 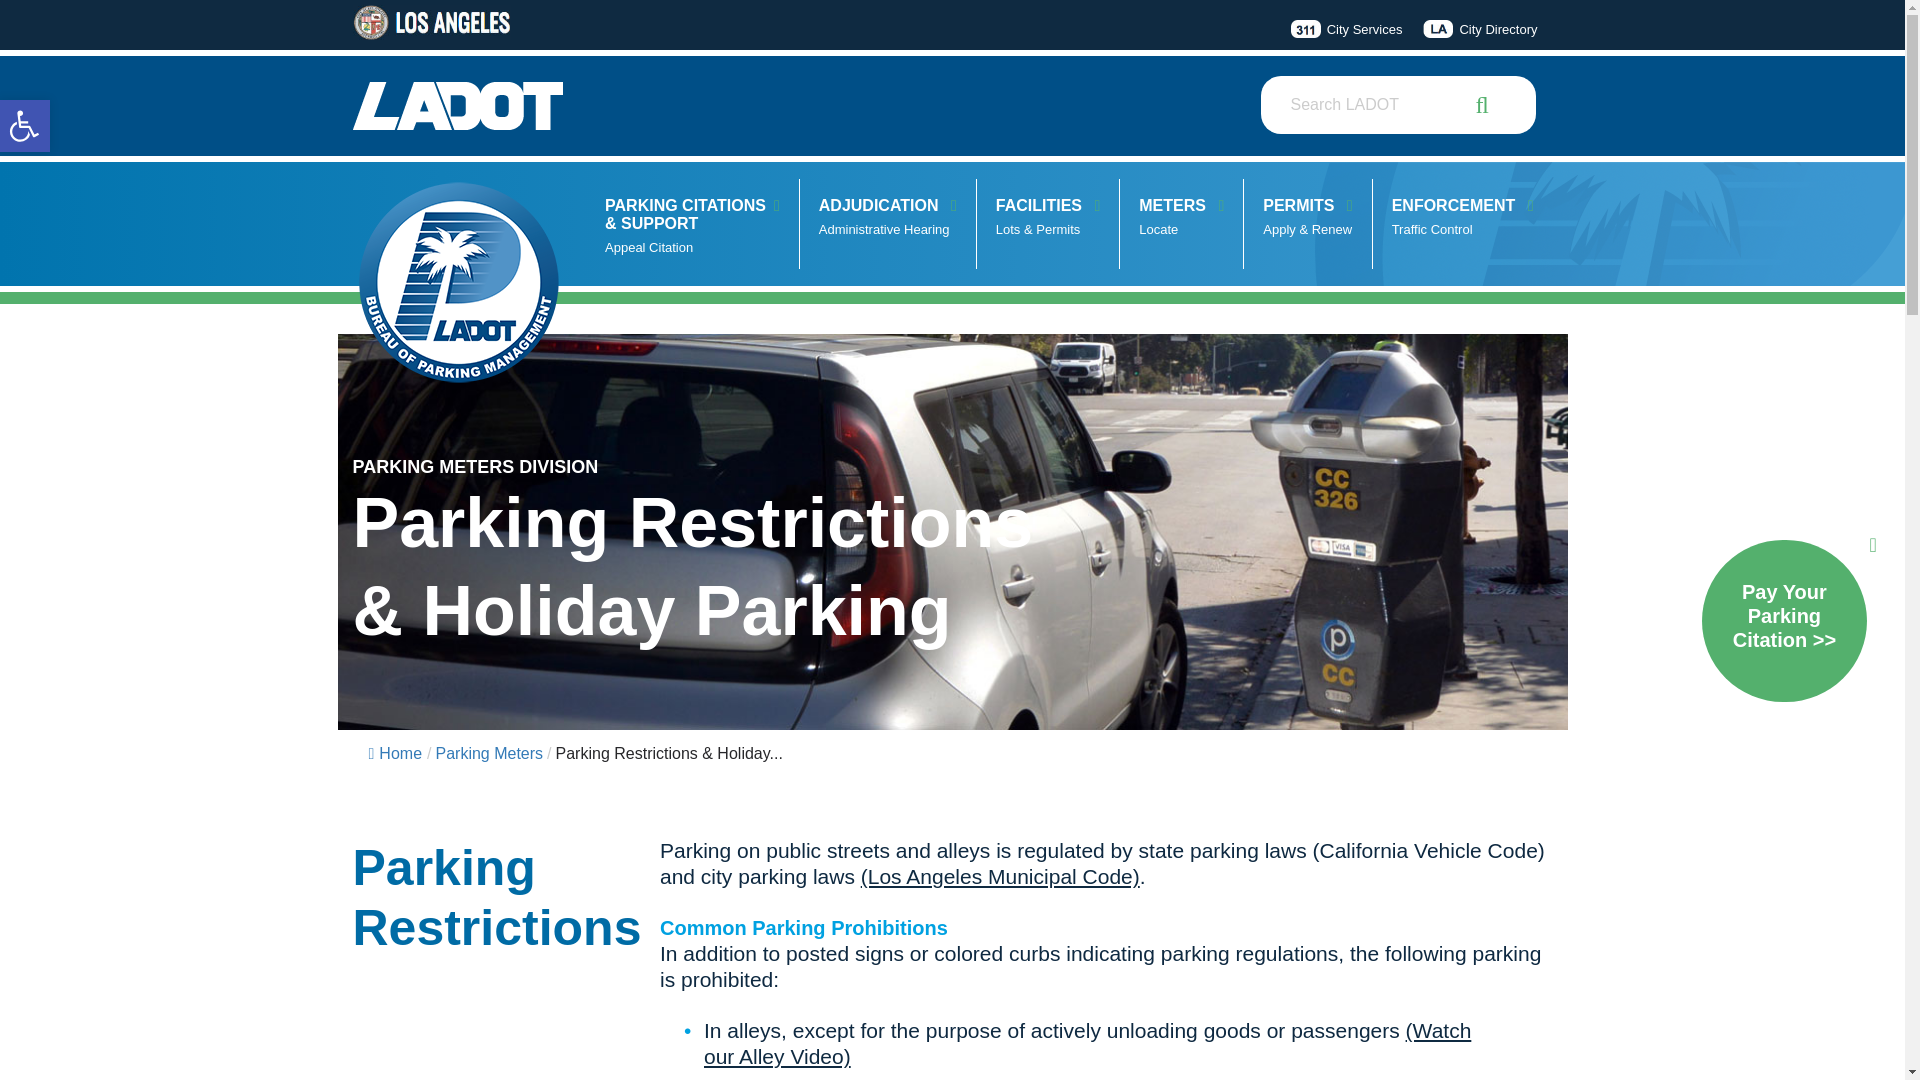 I want to click on PERMITS , so click(x=24, y=126).